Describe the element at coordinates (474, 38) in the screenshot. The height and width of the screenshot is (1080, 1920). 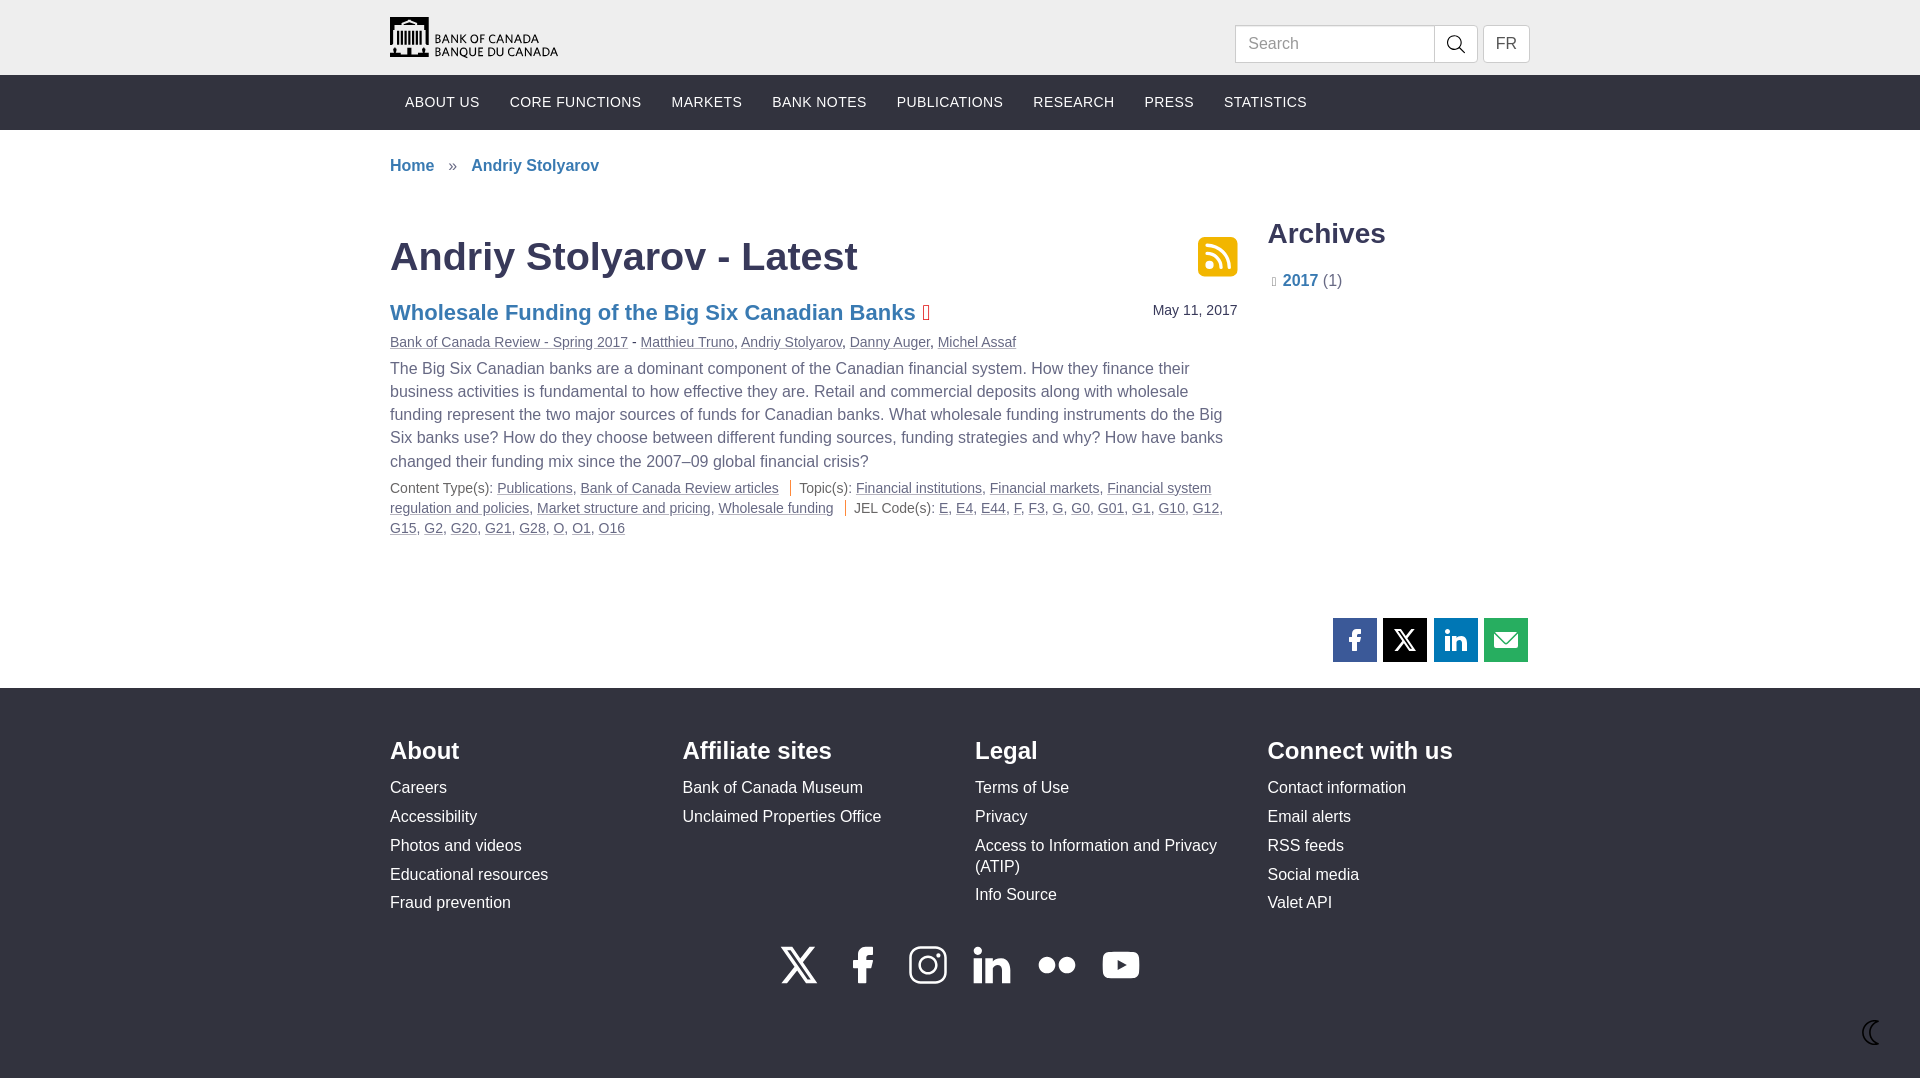
I see `Home` at that location.